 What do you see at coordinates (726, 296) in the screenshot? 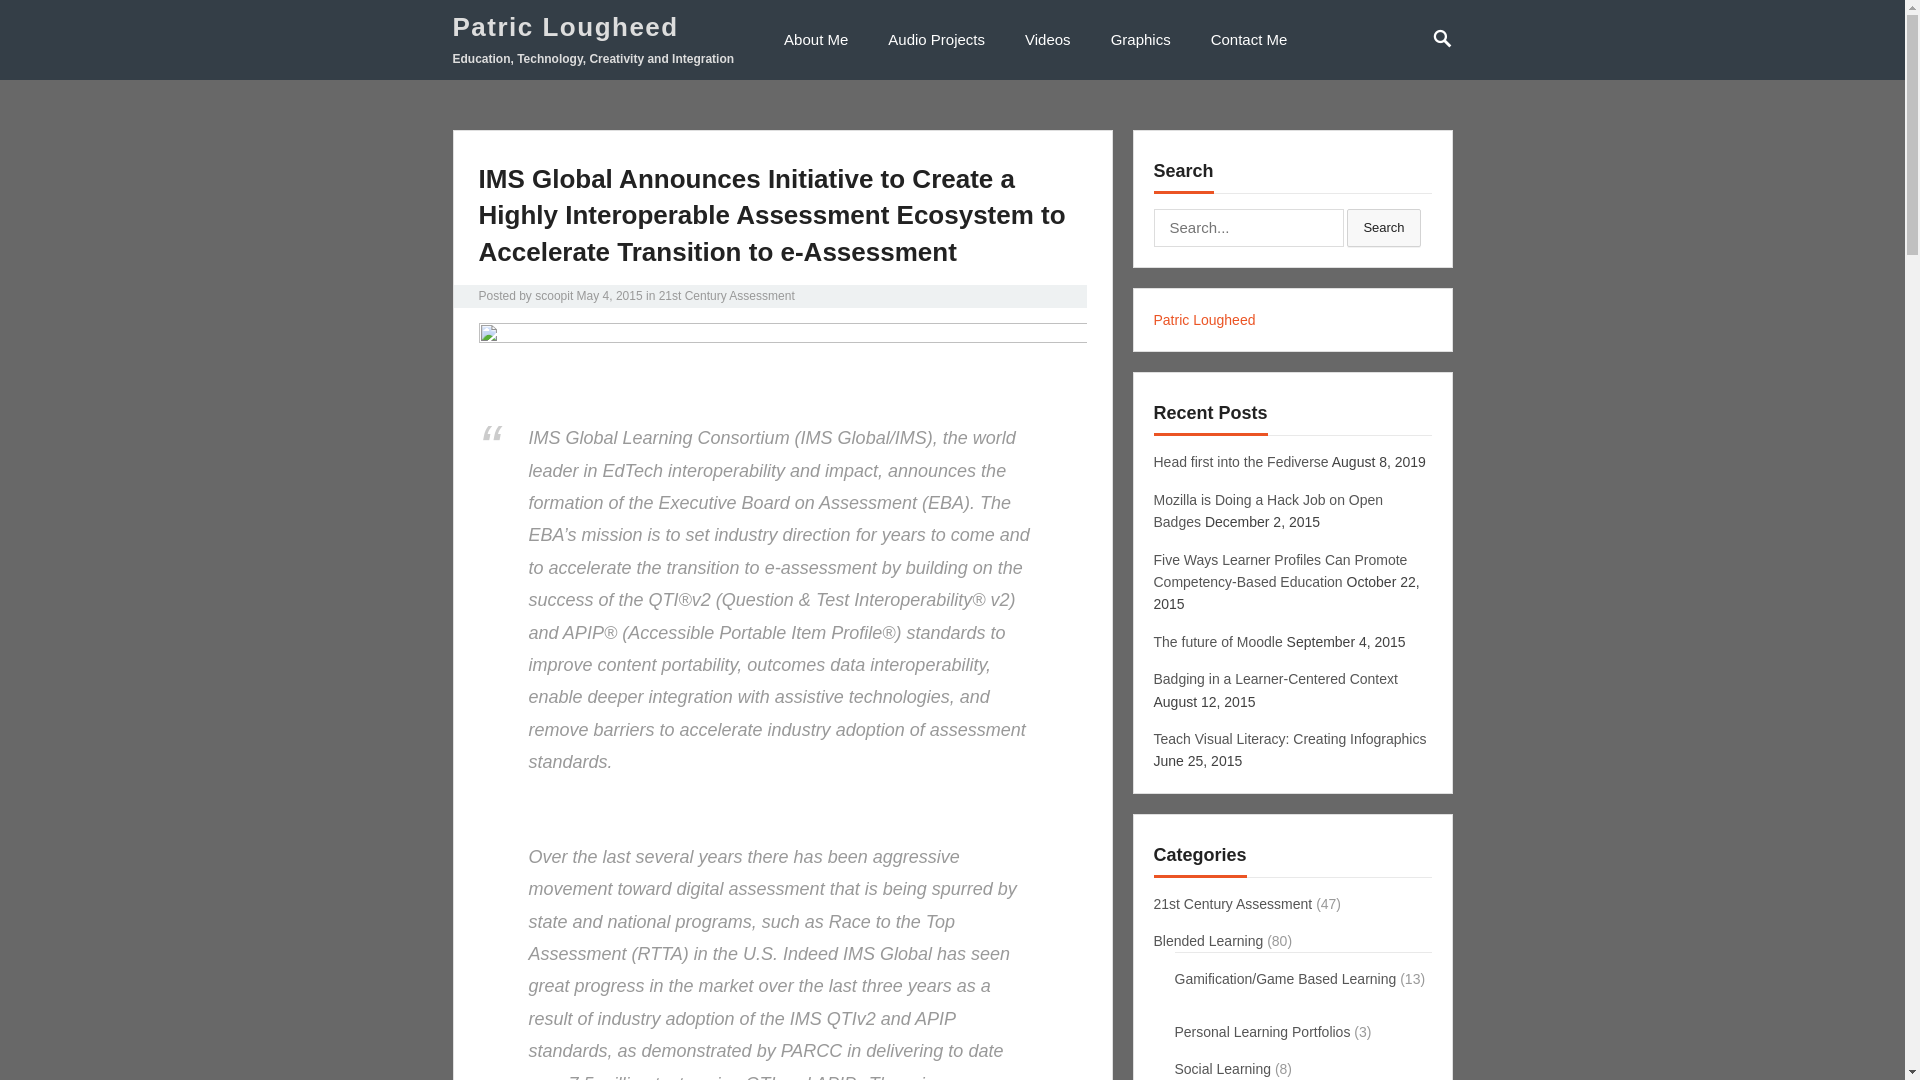
I see `View all posts in 21st Century Assessment` at bounding box center [726, 296].